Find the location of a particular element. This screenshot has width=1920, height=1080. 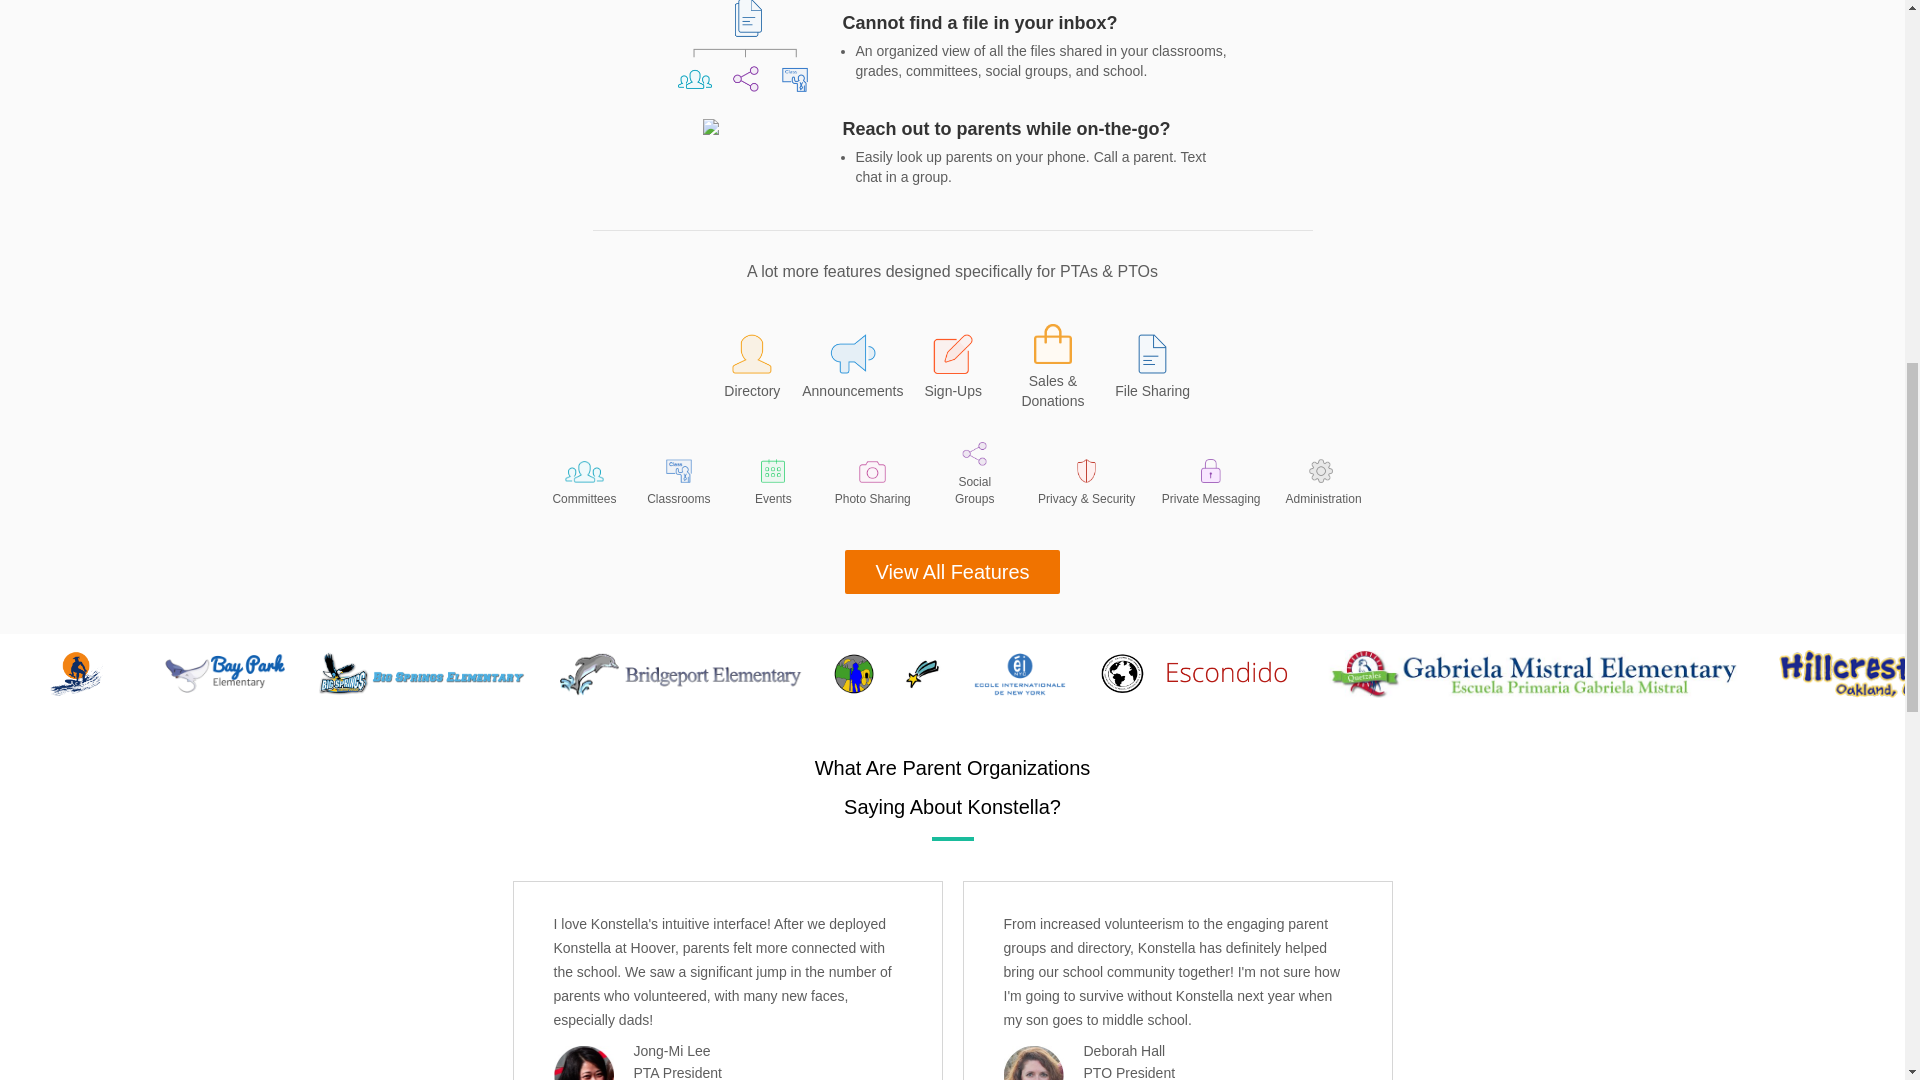

Social Groups is located at coordinates (974, 474).